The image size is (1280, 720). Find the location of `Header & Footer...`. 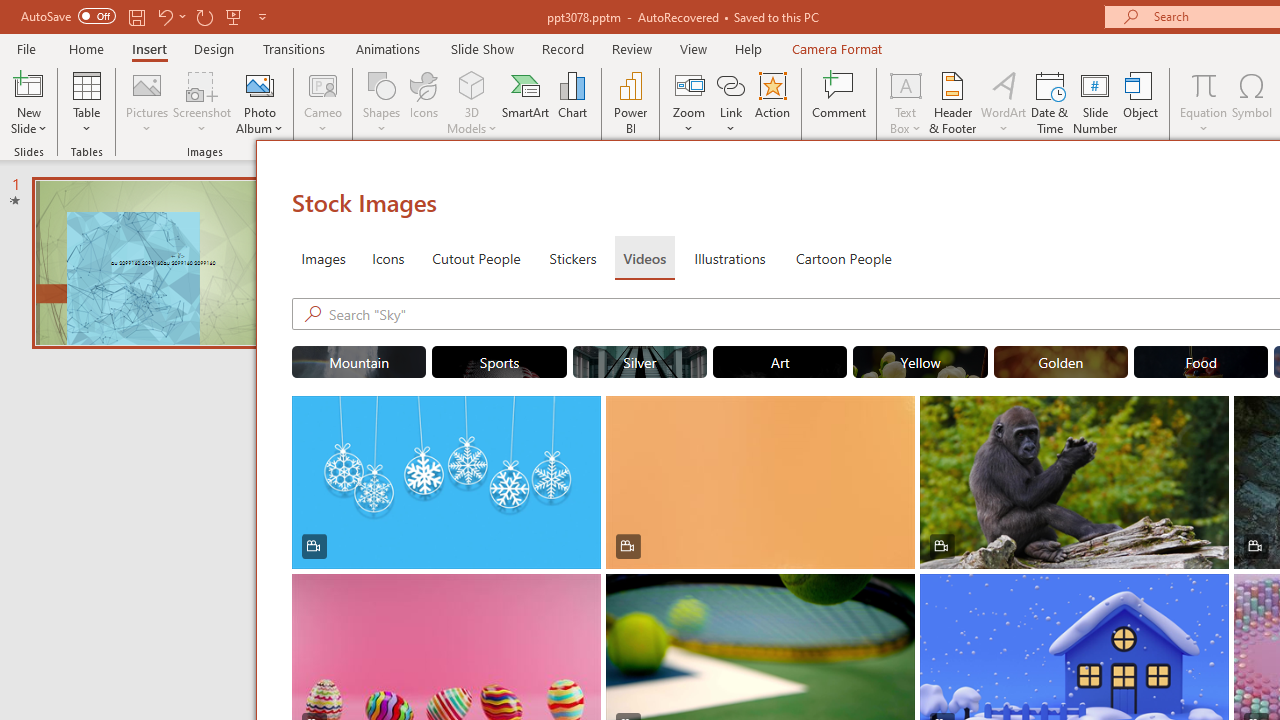

Header & Footer... is located at coordinates (952, 102).